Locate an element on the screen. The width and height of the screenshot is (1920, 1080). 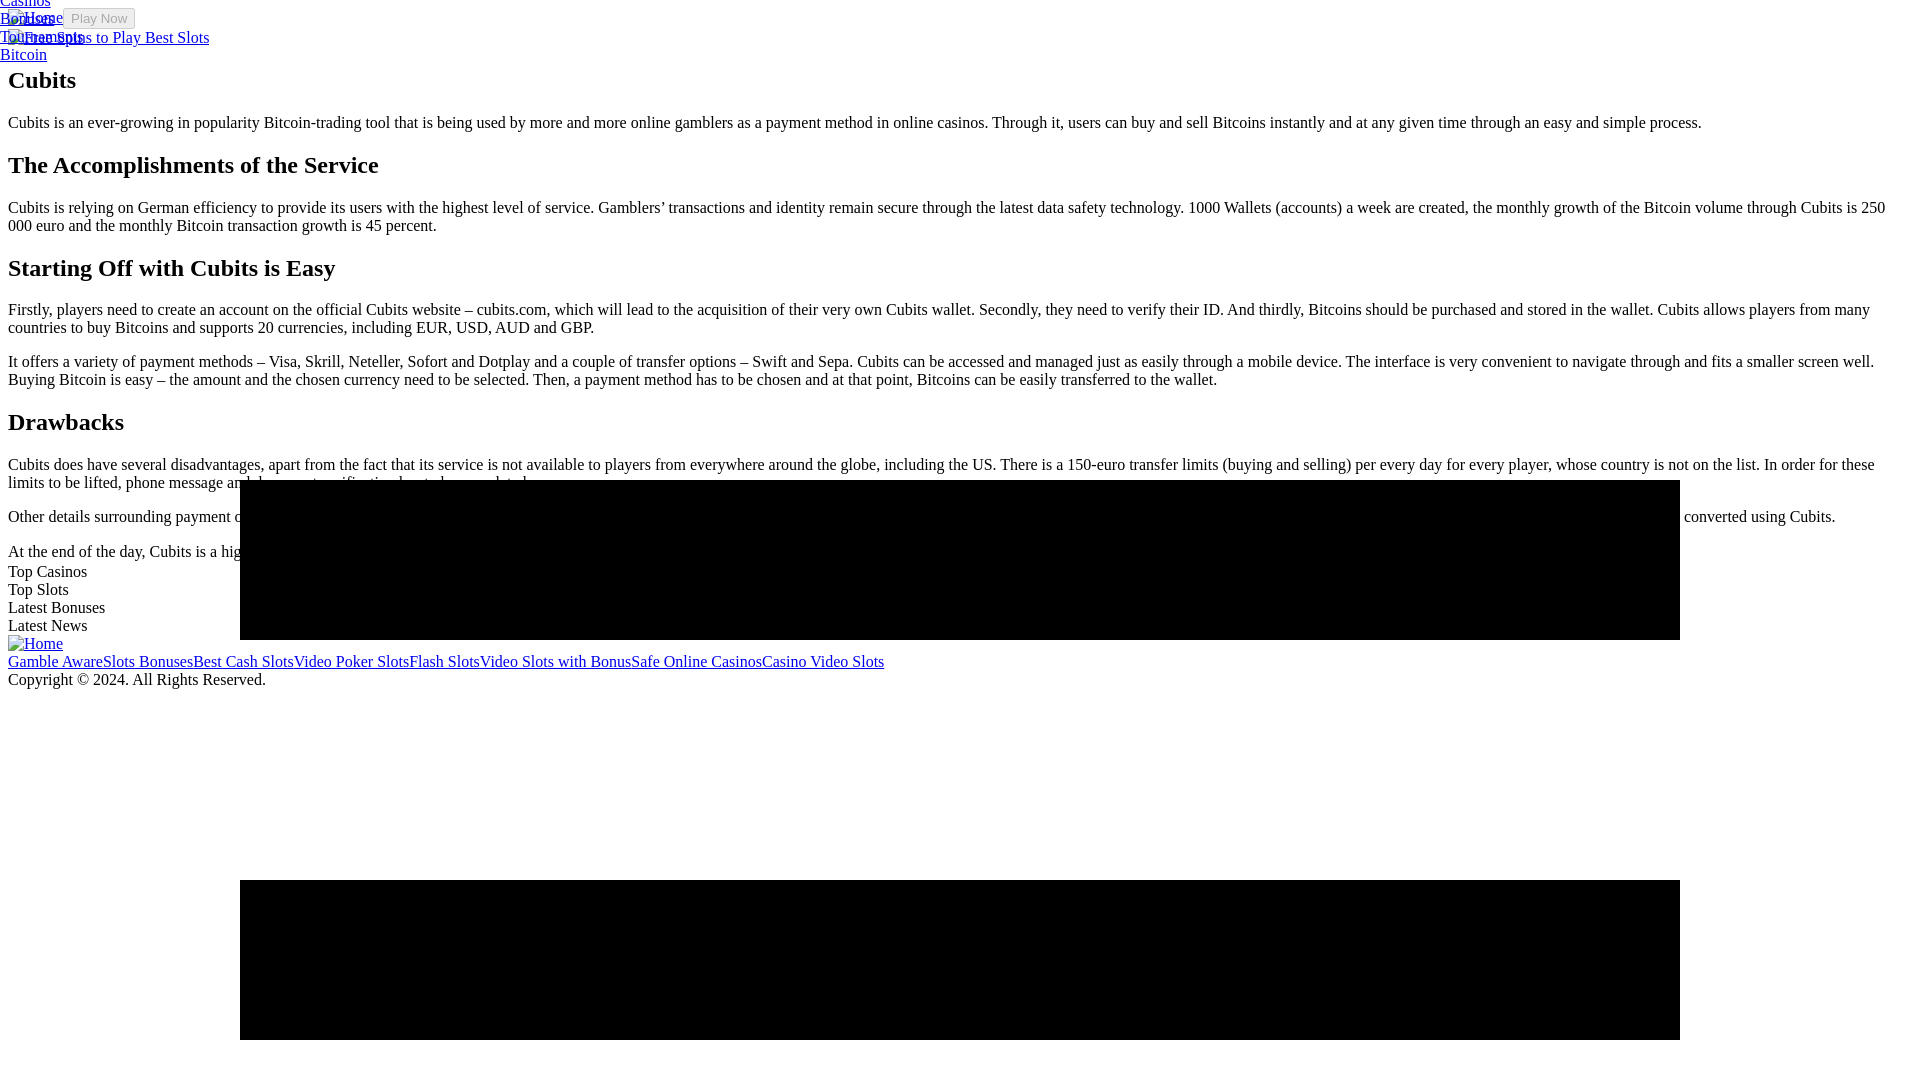
Casino Video Slots is located at coordinates (822, 661).